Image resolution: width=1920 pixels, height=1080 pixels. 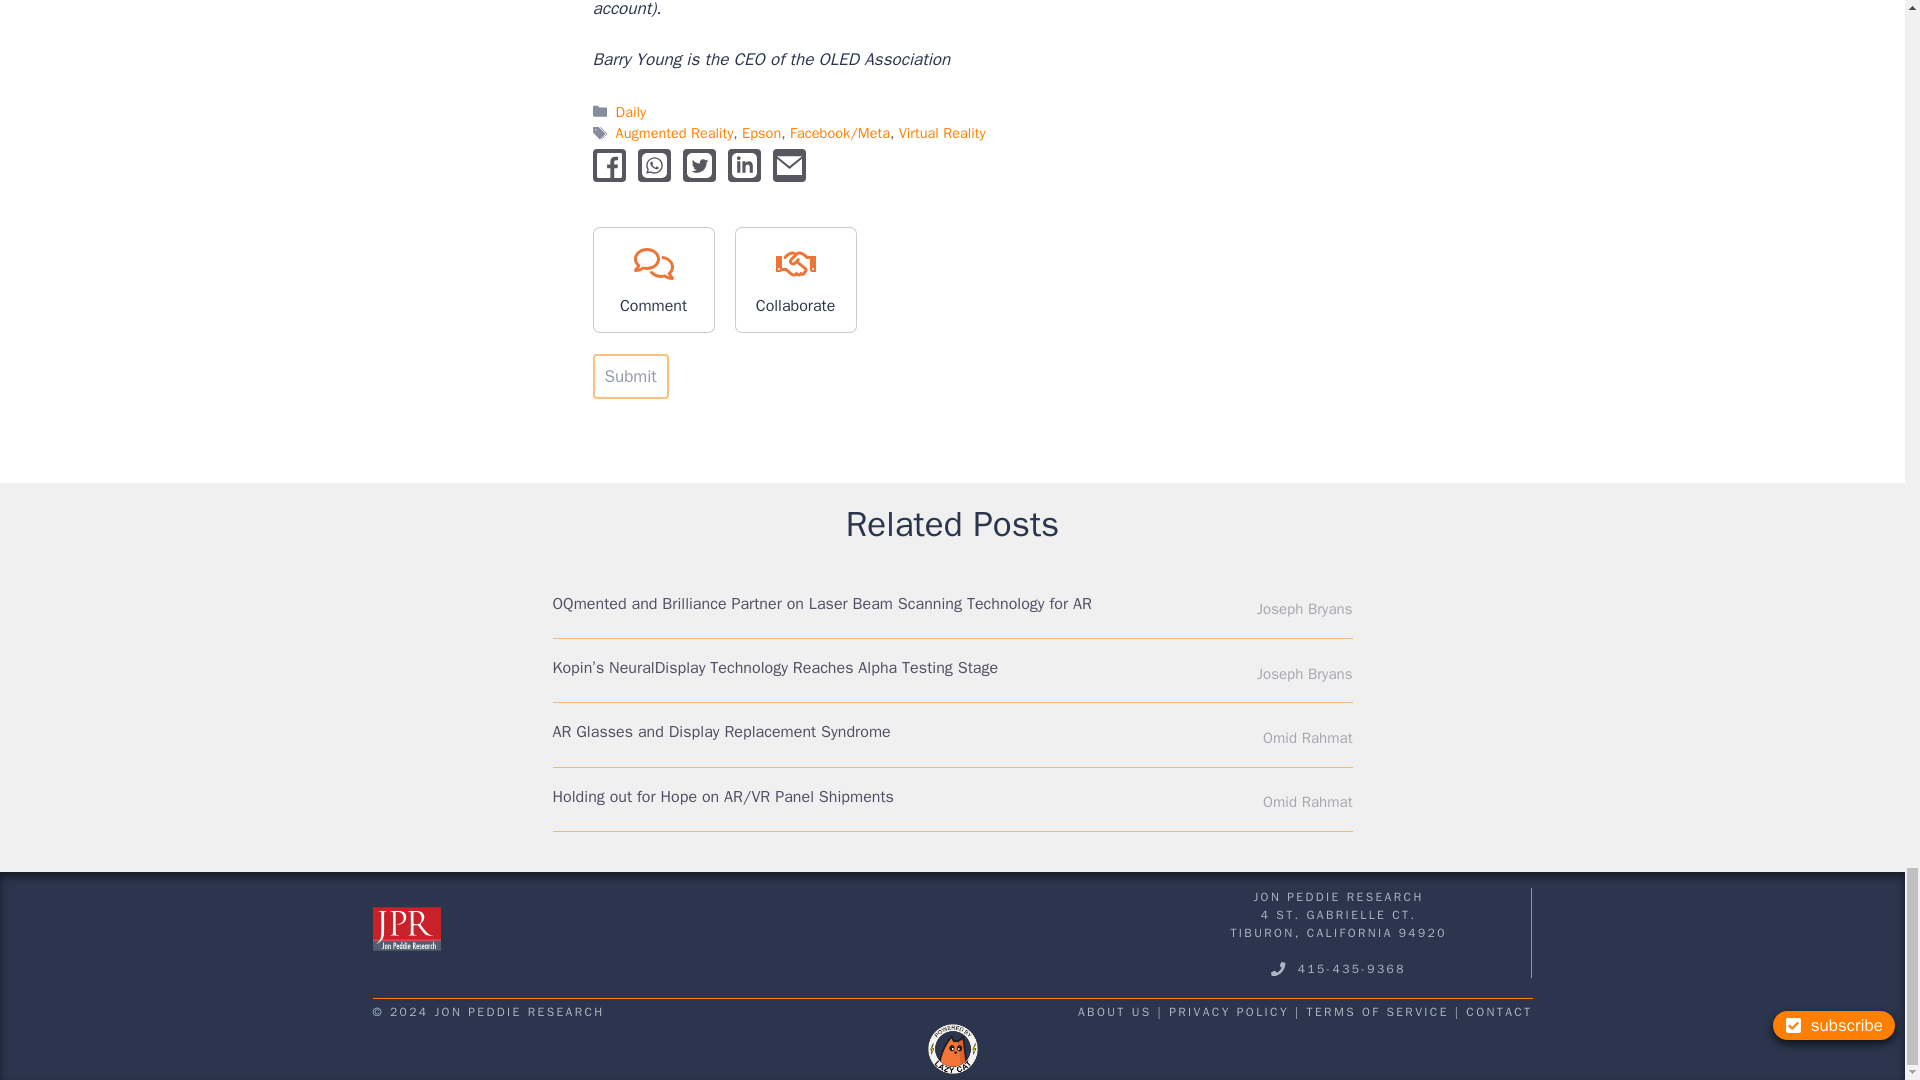 What do you see at coordinates (952, 1048) in the screenshot?
I see `Powered by Lazy Cat Media` at bounding box center [952, 1048].